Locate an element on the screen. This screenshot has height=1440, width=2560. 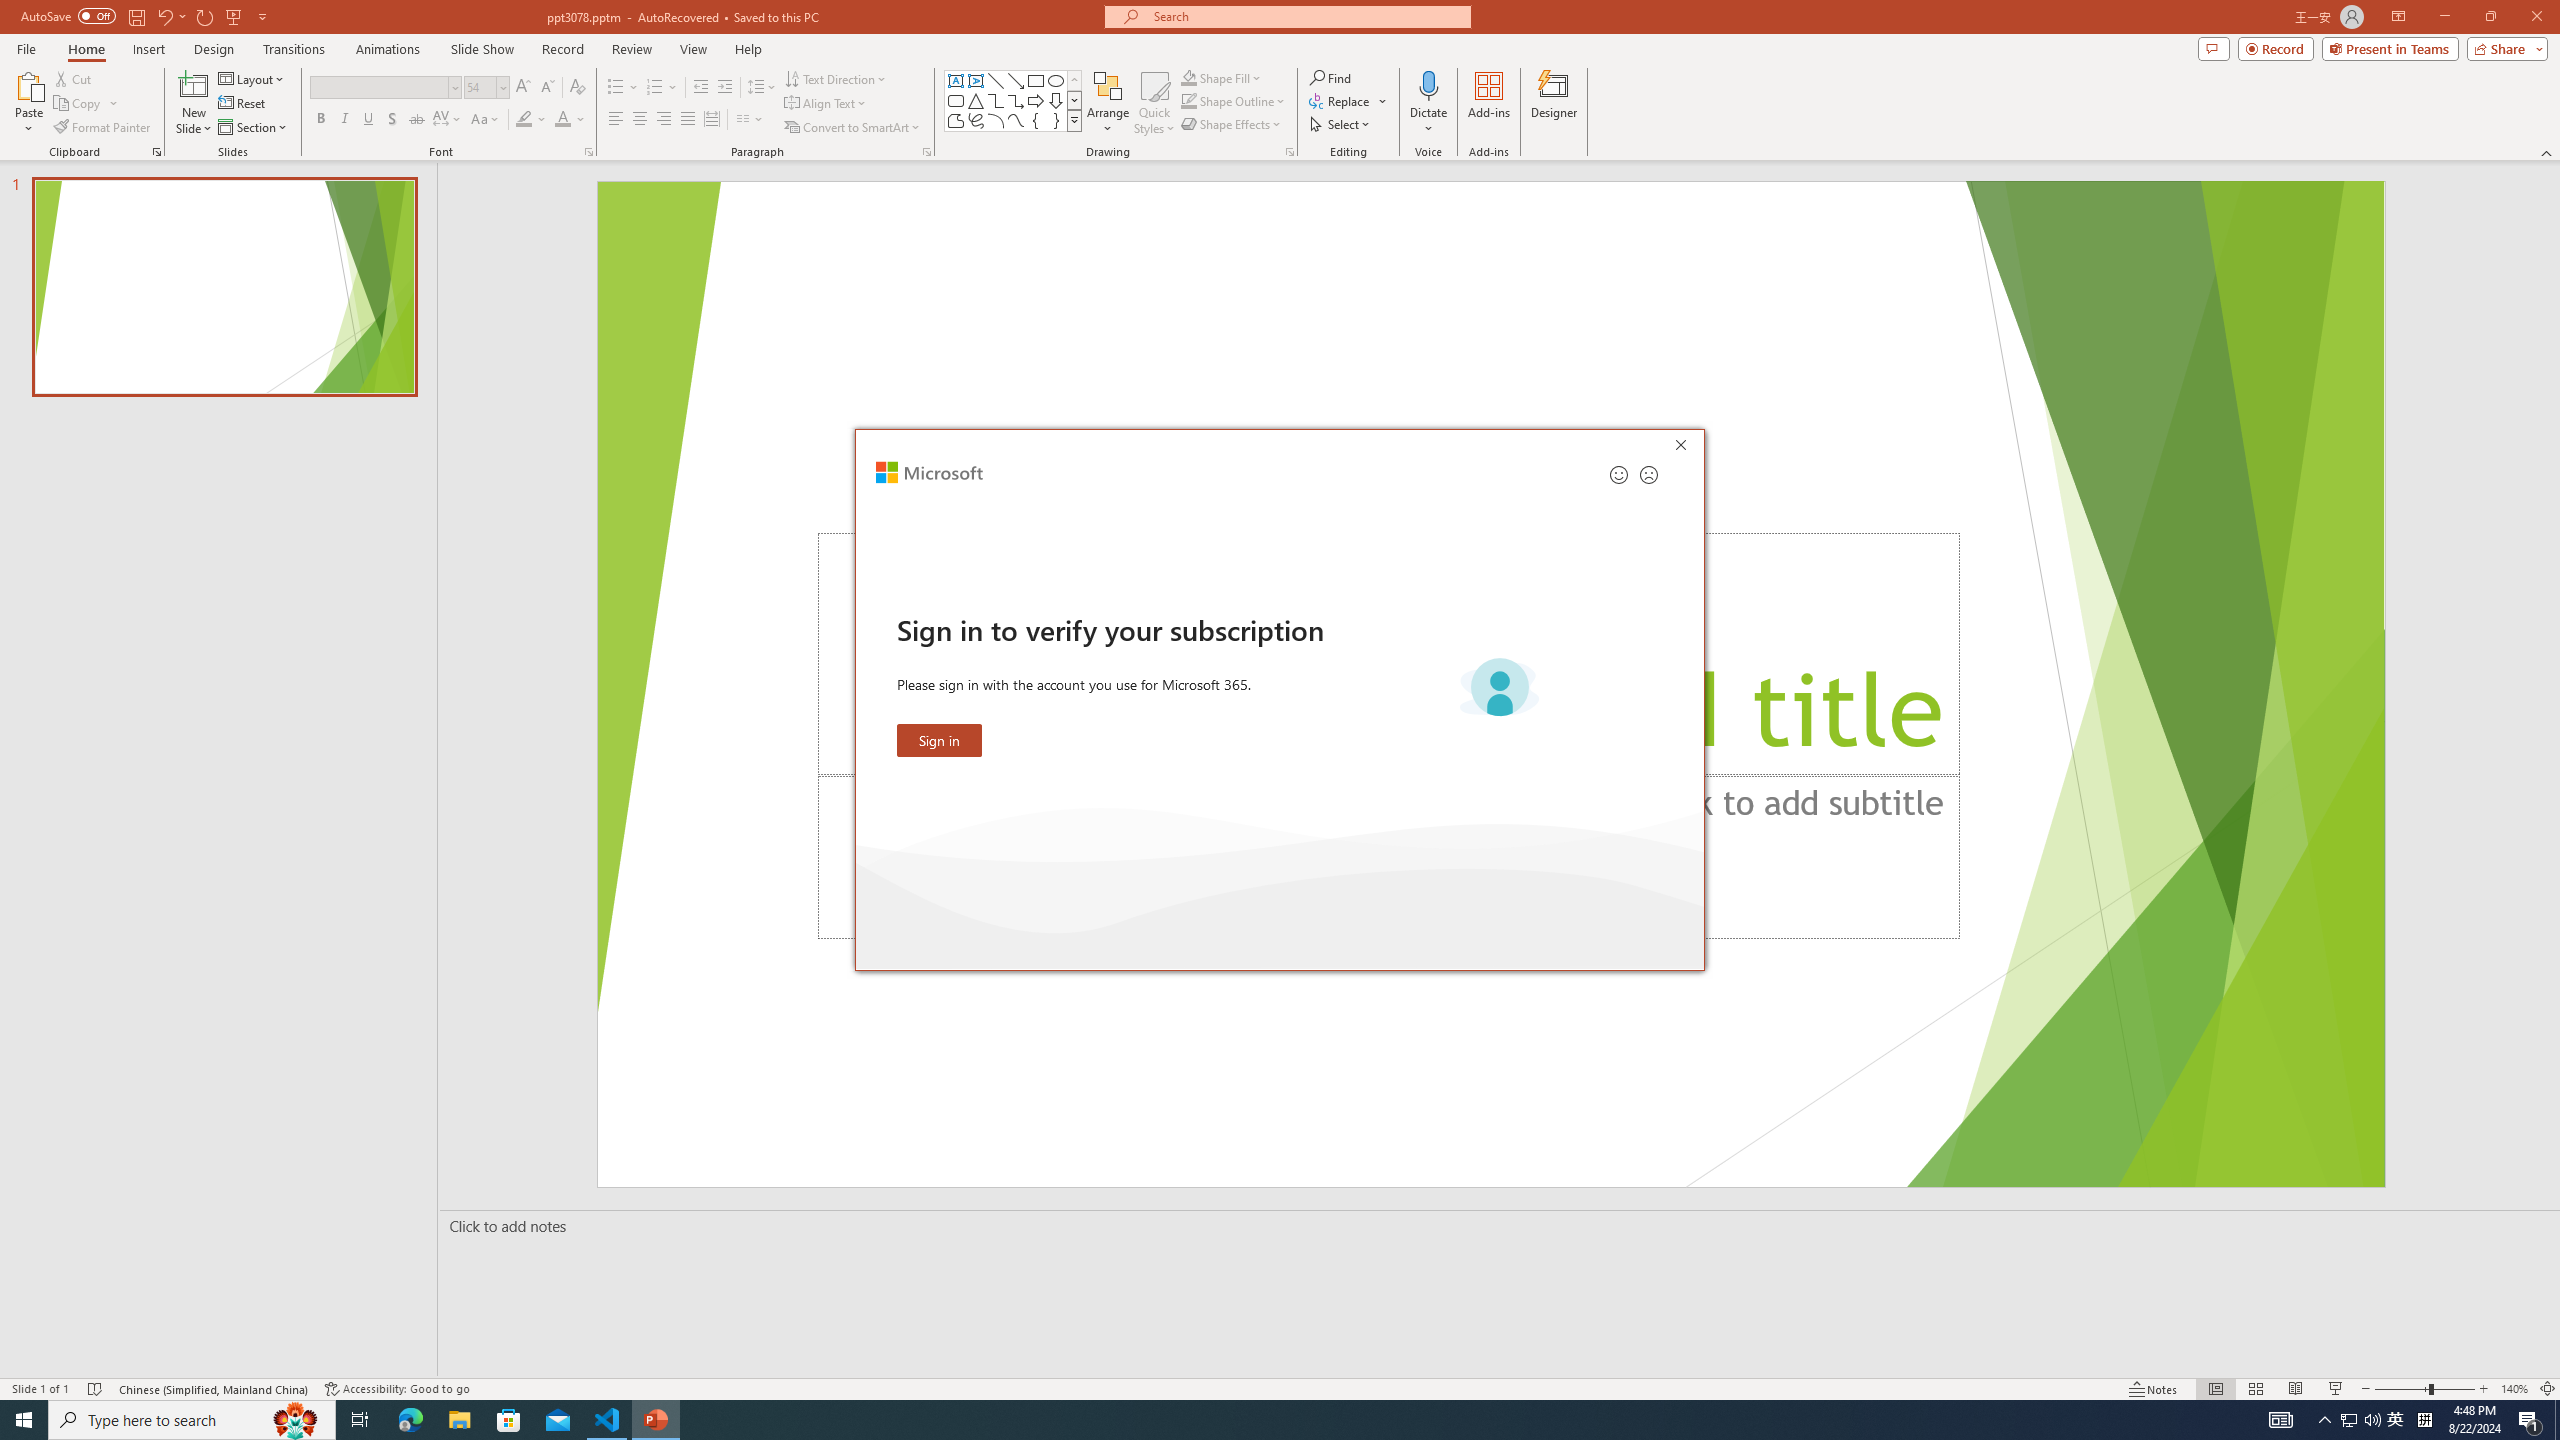
Shape Fill Dark Green, Accent 2 is located at coordinates (1188, 78).